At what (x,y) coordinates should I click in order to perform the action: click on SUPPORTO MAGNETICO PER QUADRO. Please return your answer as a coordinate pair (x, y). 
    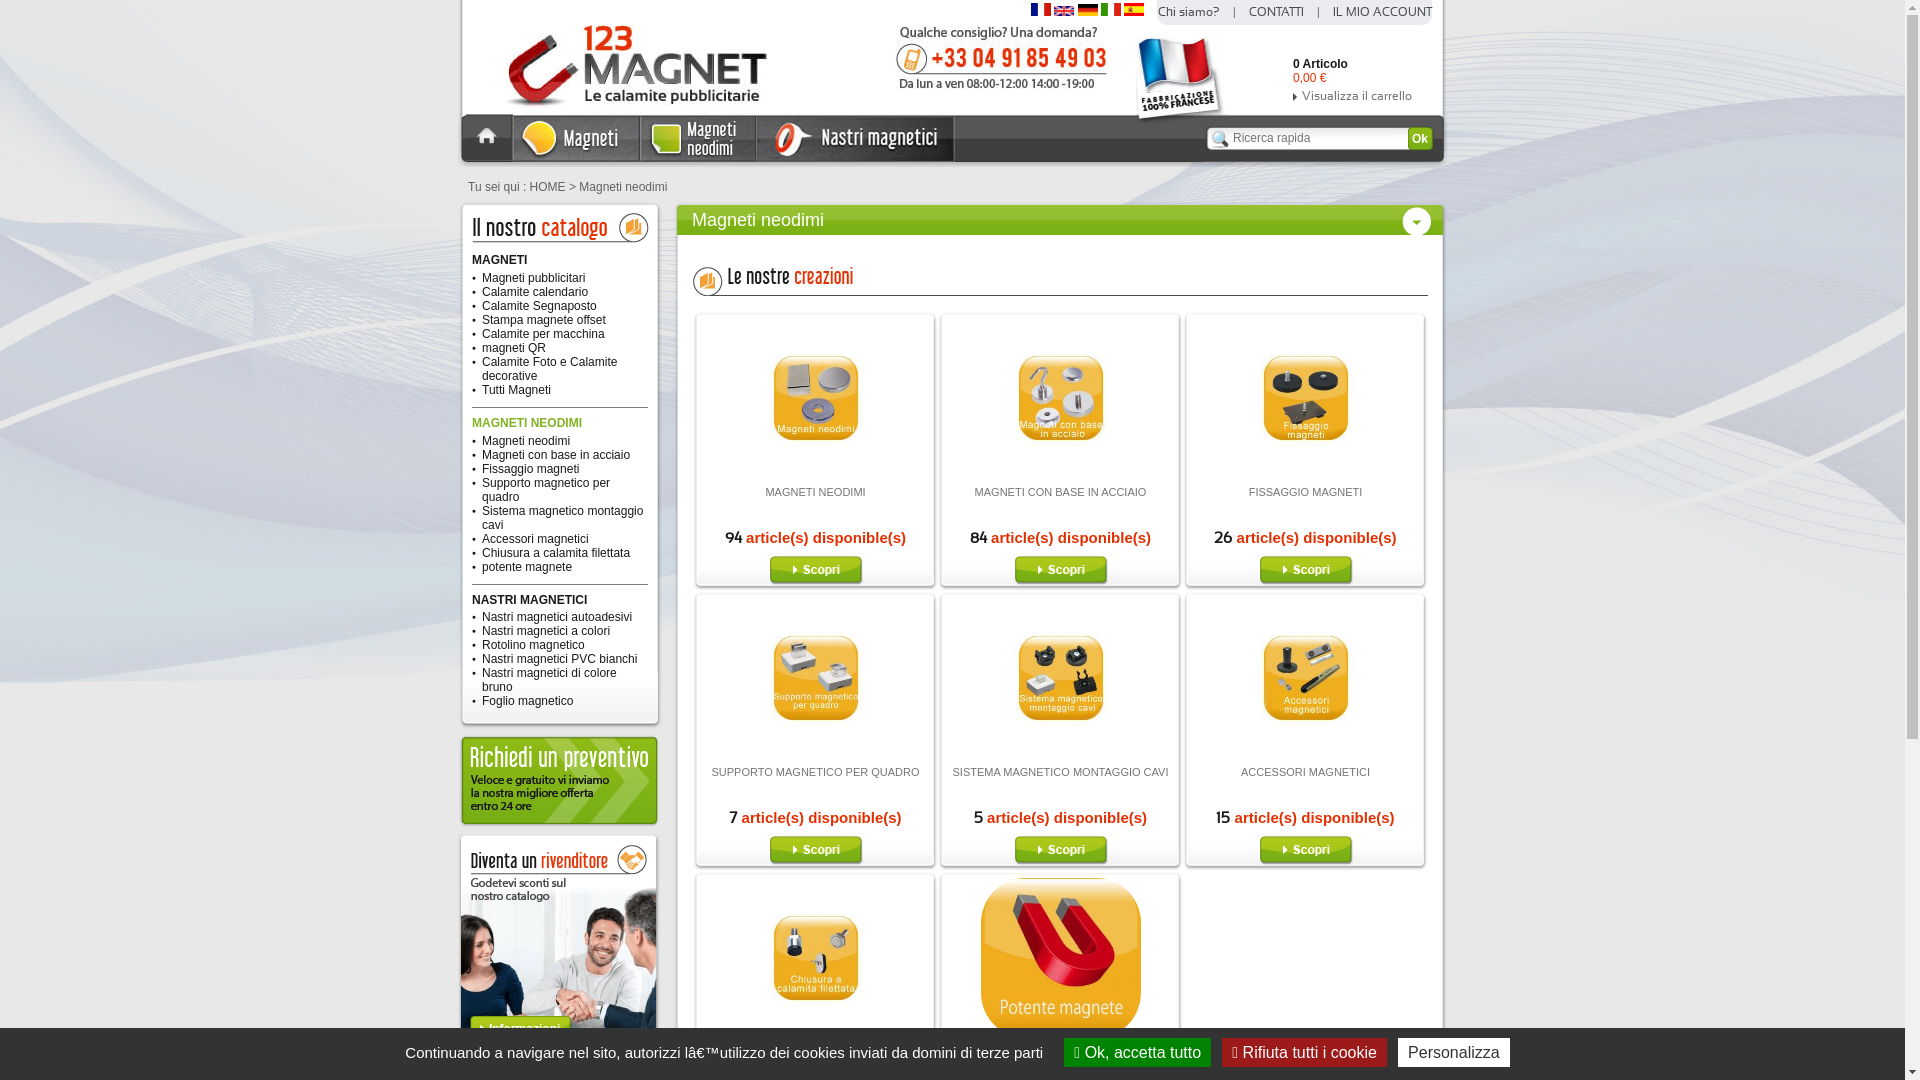
    Looking at the image, I should click on (815, 772).